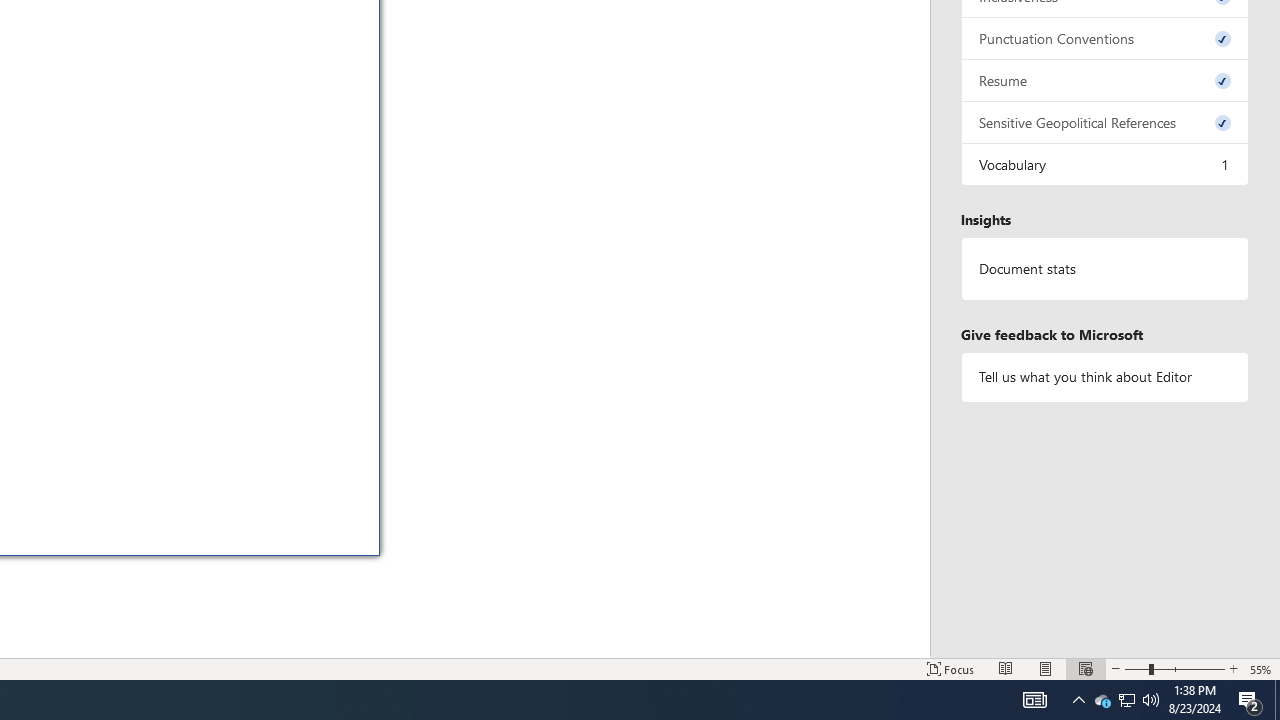 This screenshot has width=1280, height=720. What do you see at coordinates (1105, 376) in the screenshot?
I see `Tell us what you think about Editor` at bounding box center [1105, 376].